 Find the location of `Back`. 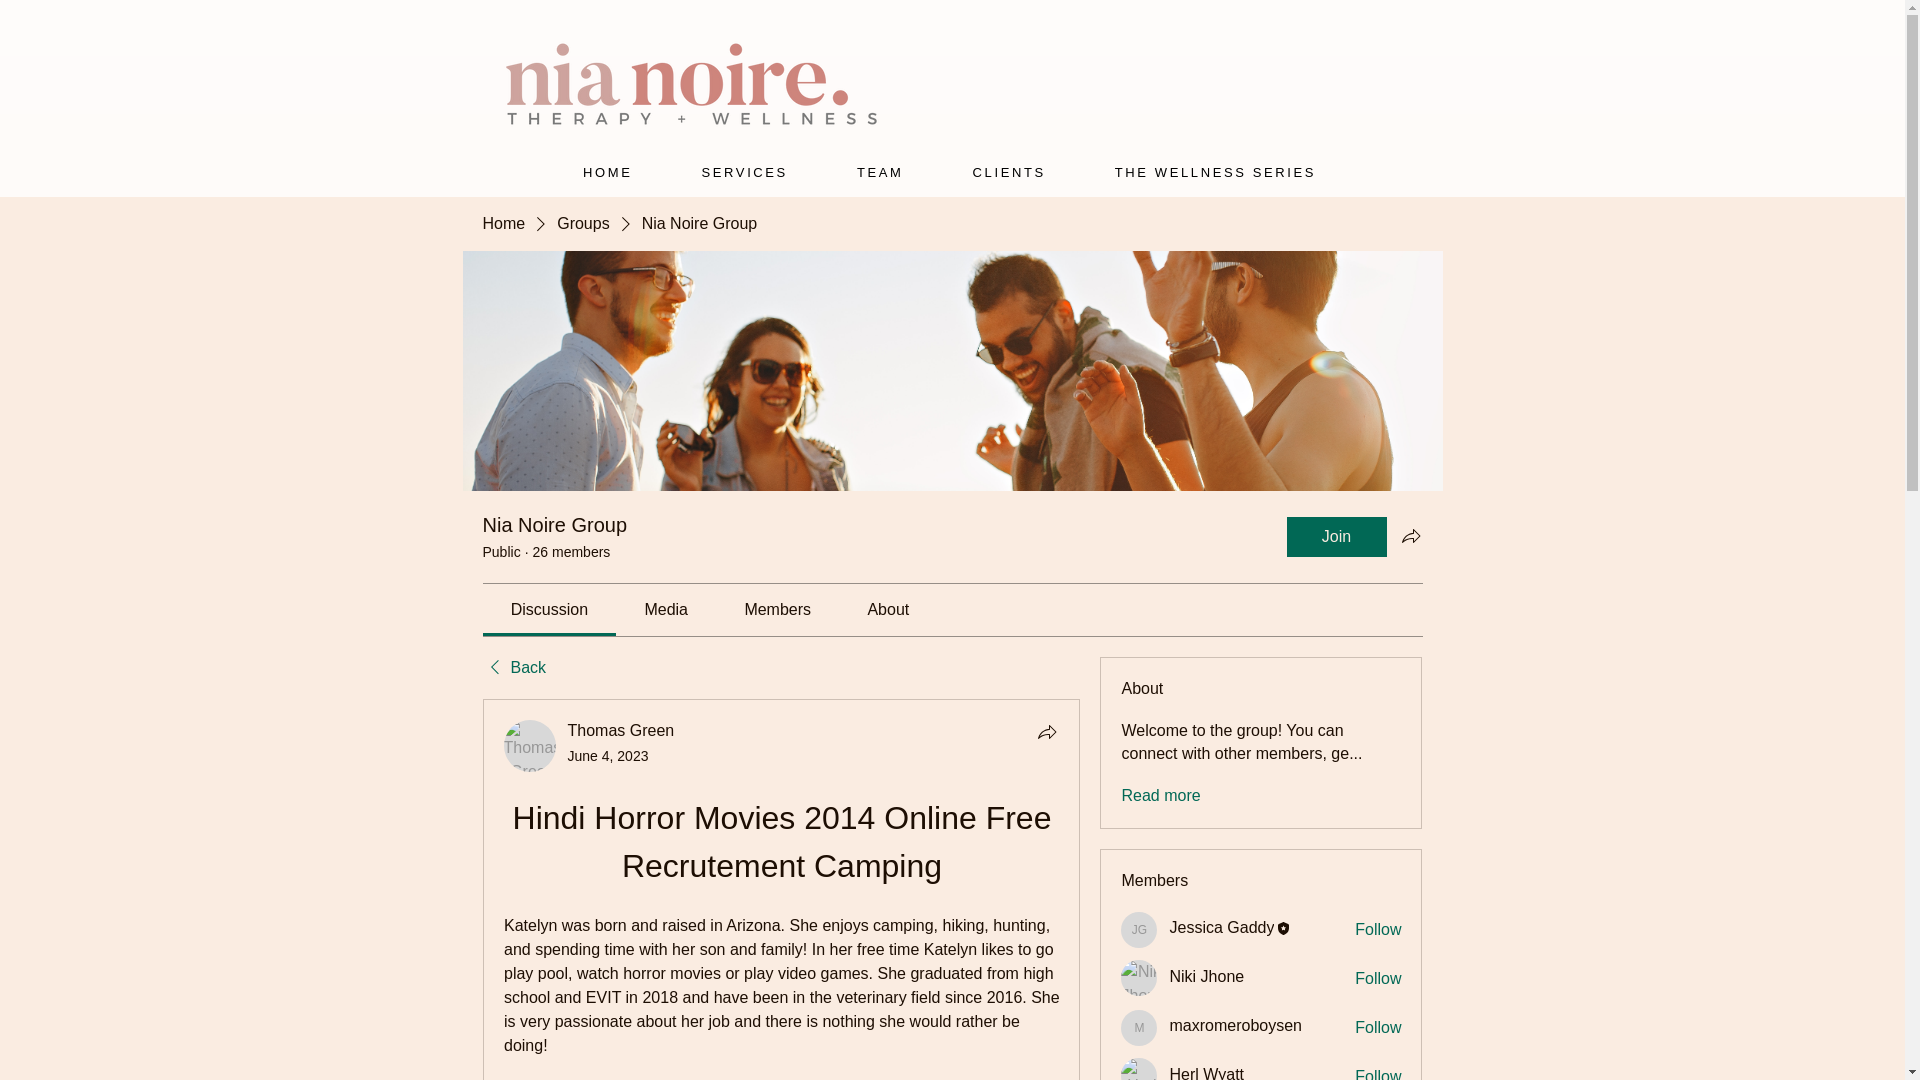

Back is located at coordinates (513, 668).